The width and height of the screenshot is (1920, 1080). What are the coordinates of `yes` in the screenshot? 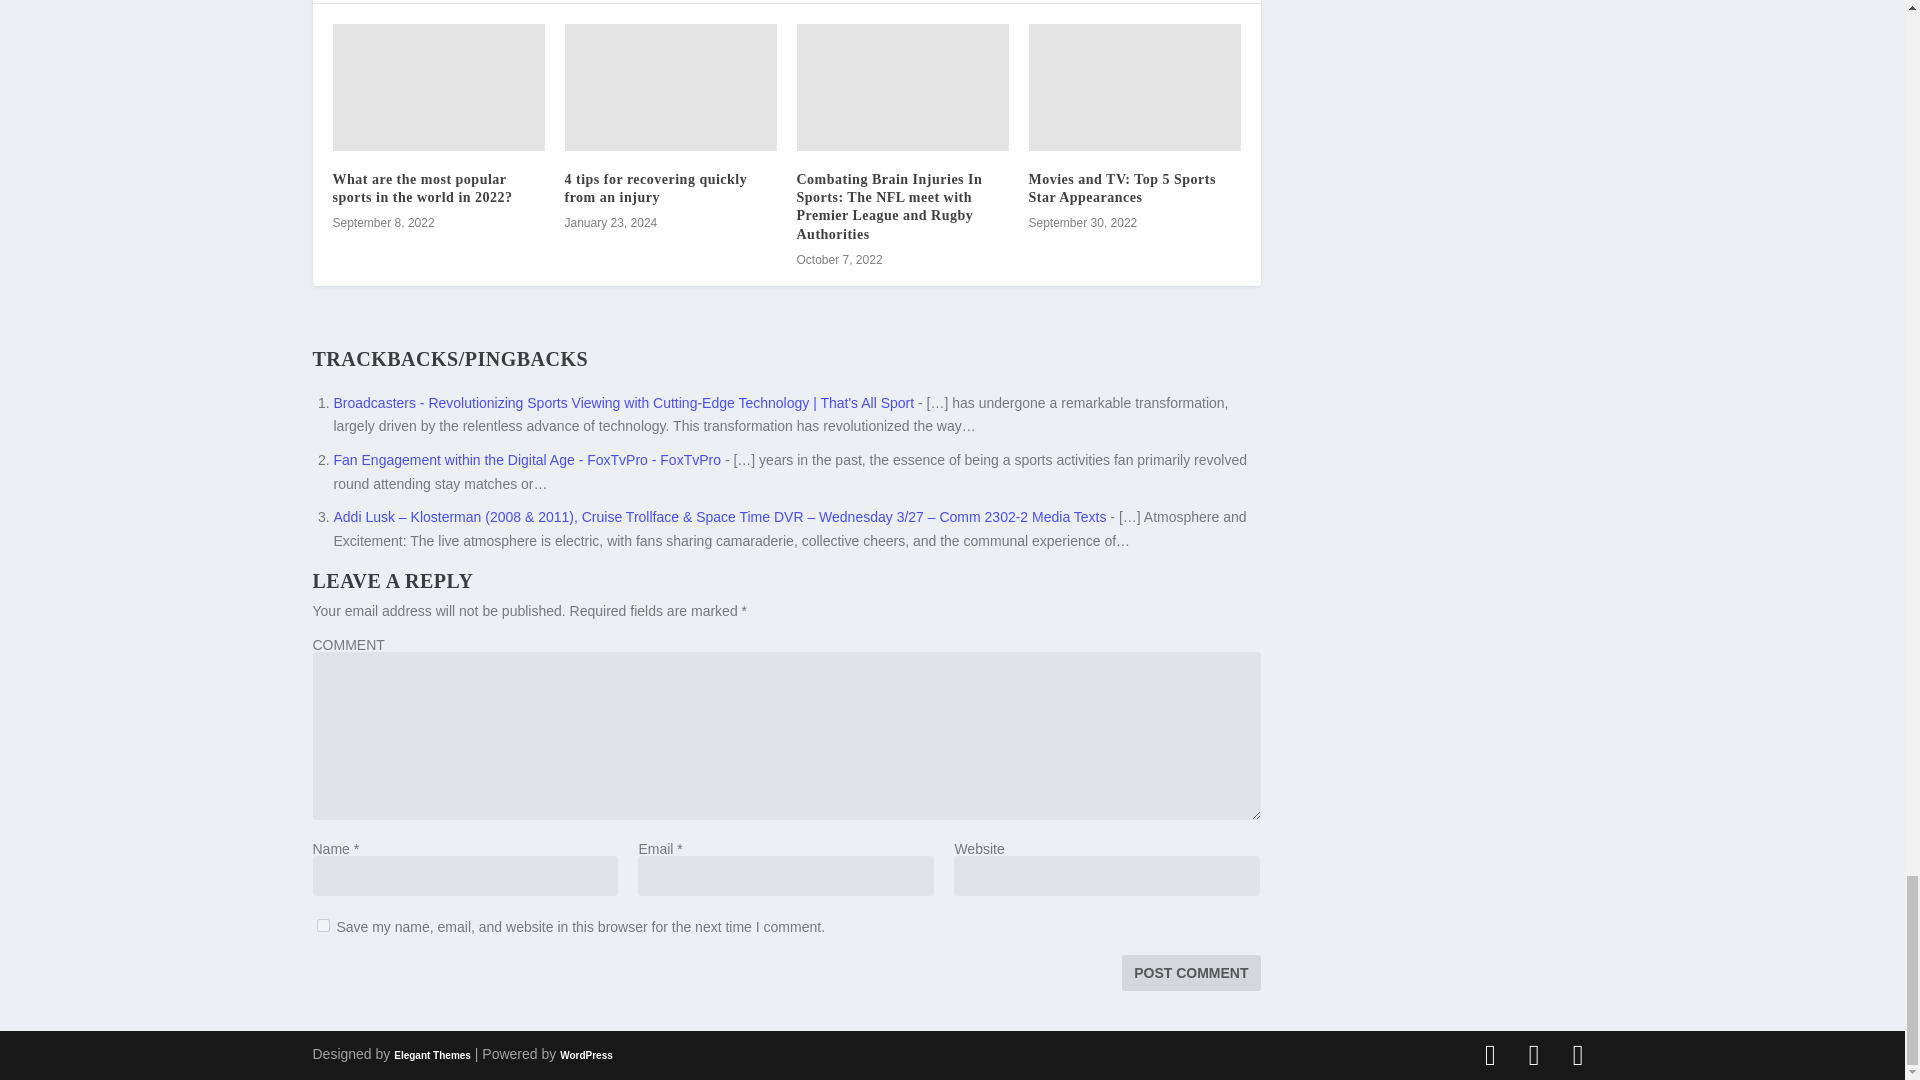 It's located at (322, 926).